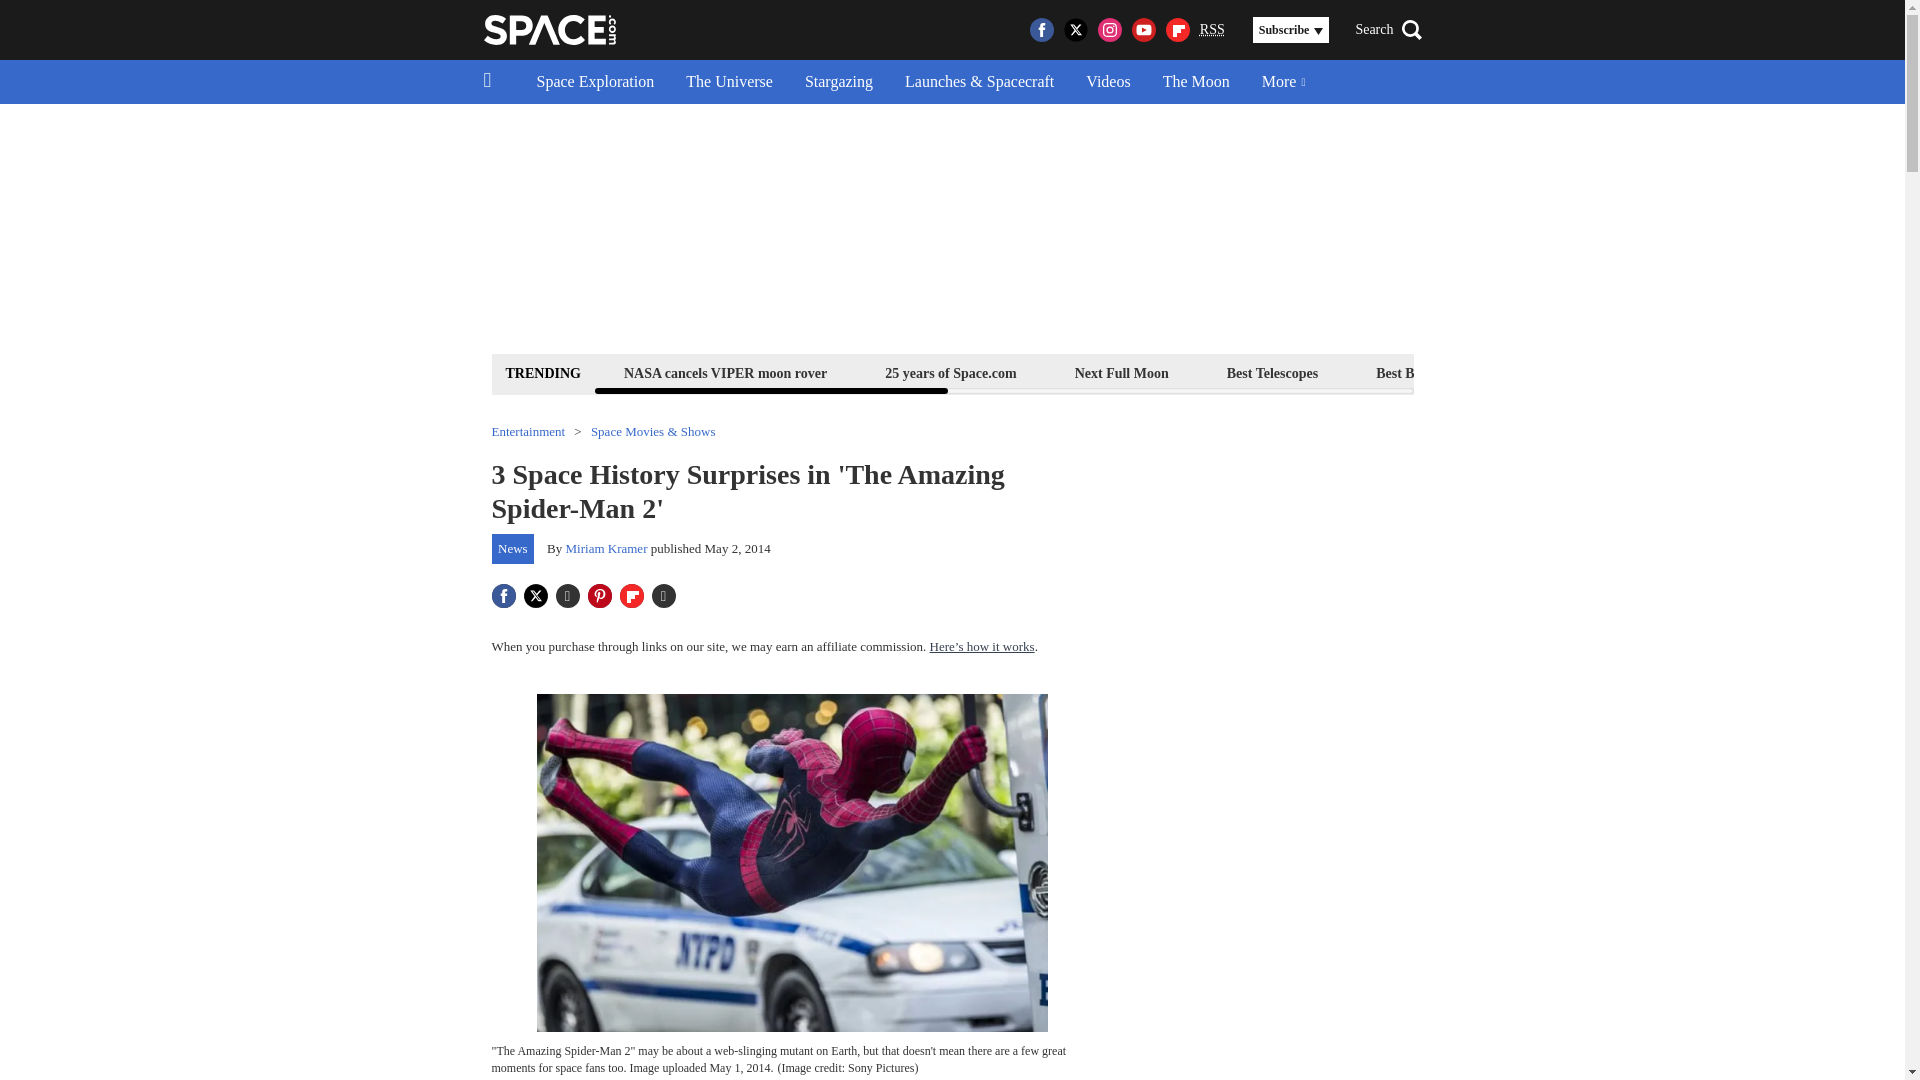 This screenshot has width=1920, height=1080. I want to click on Videos, so click(1108, 82).